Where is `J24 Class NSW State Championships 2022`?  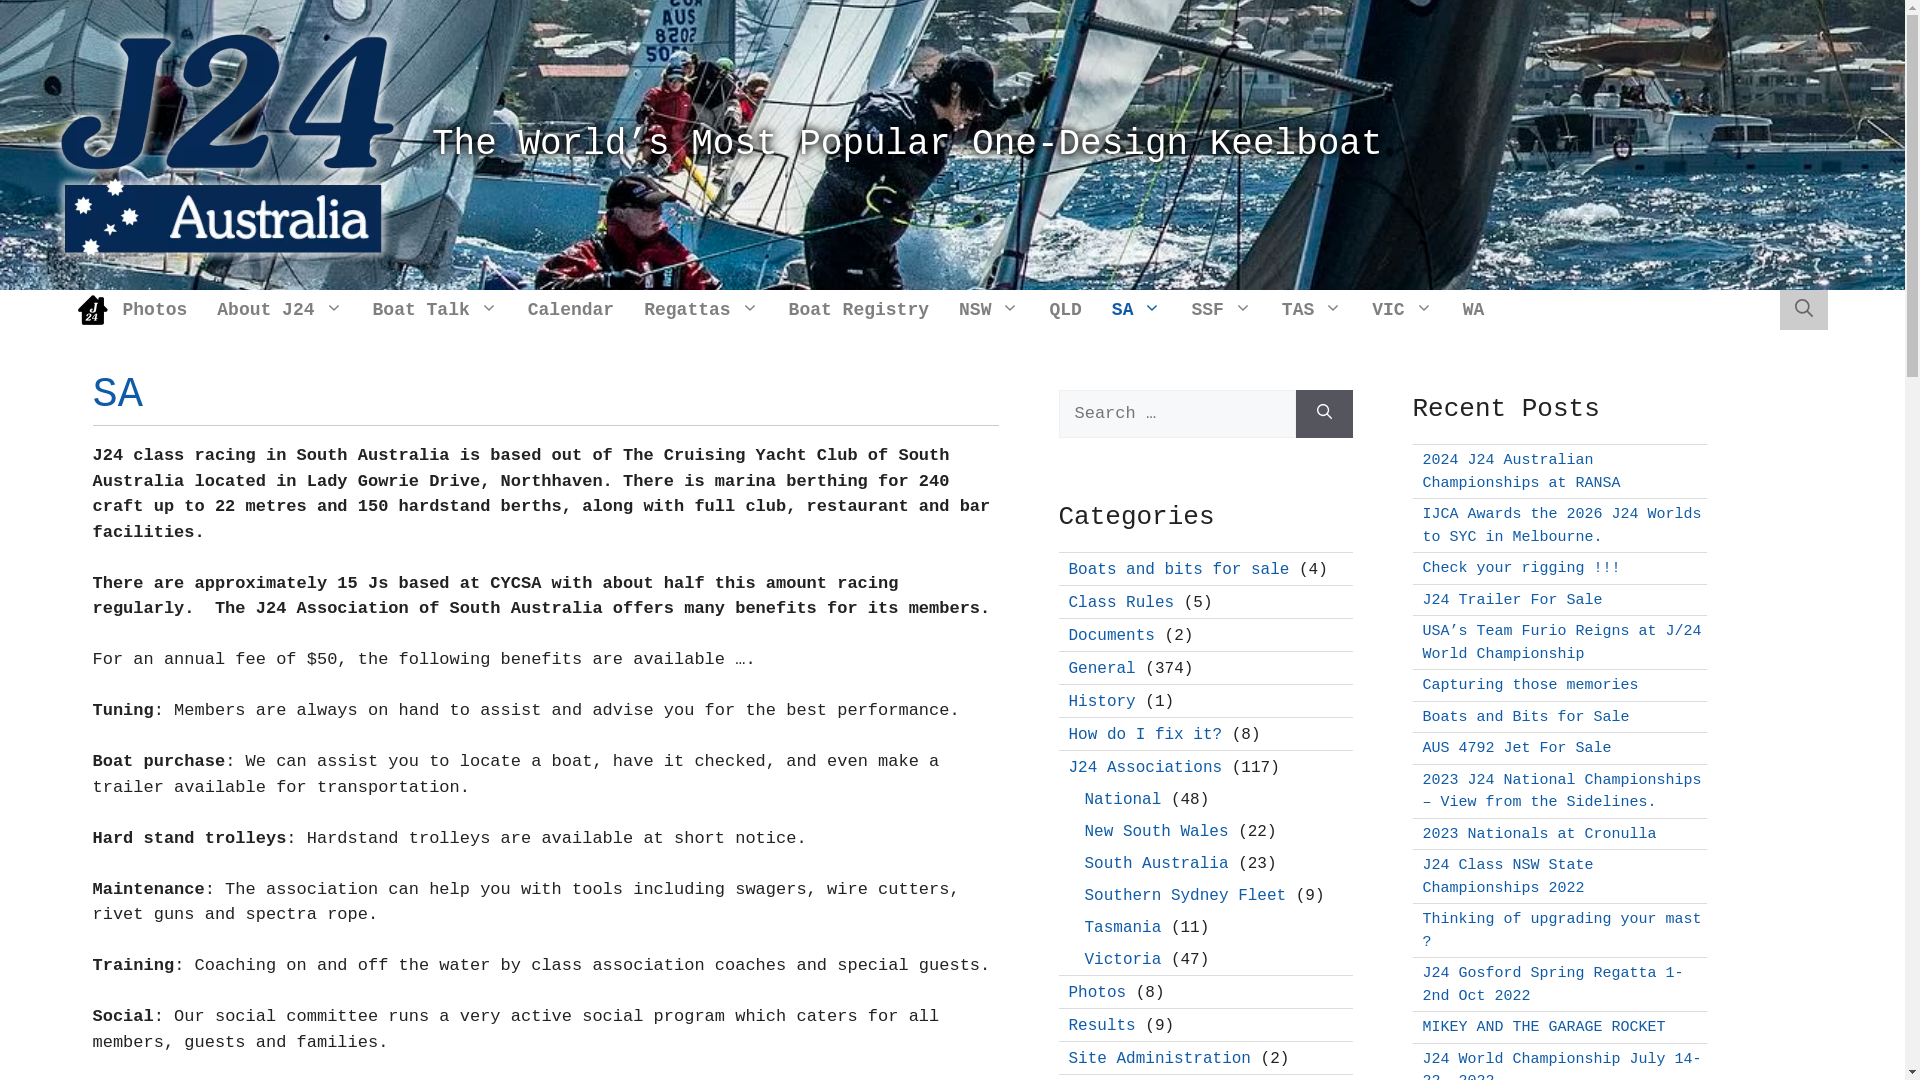
J24 Class NSW State Championships 2022 is located at coordinates (1508, 877).